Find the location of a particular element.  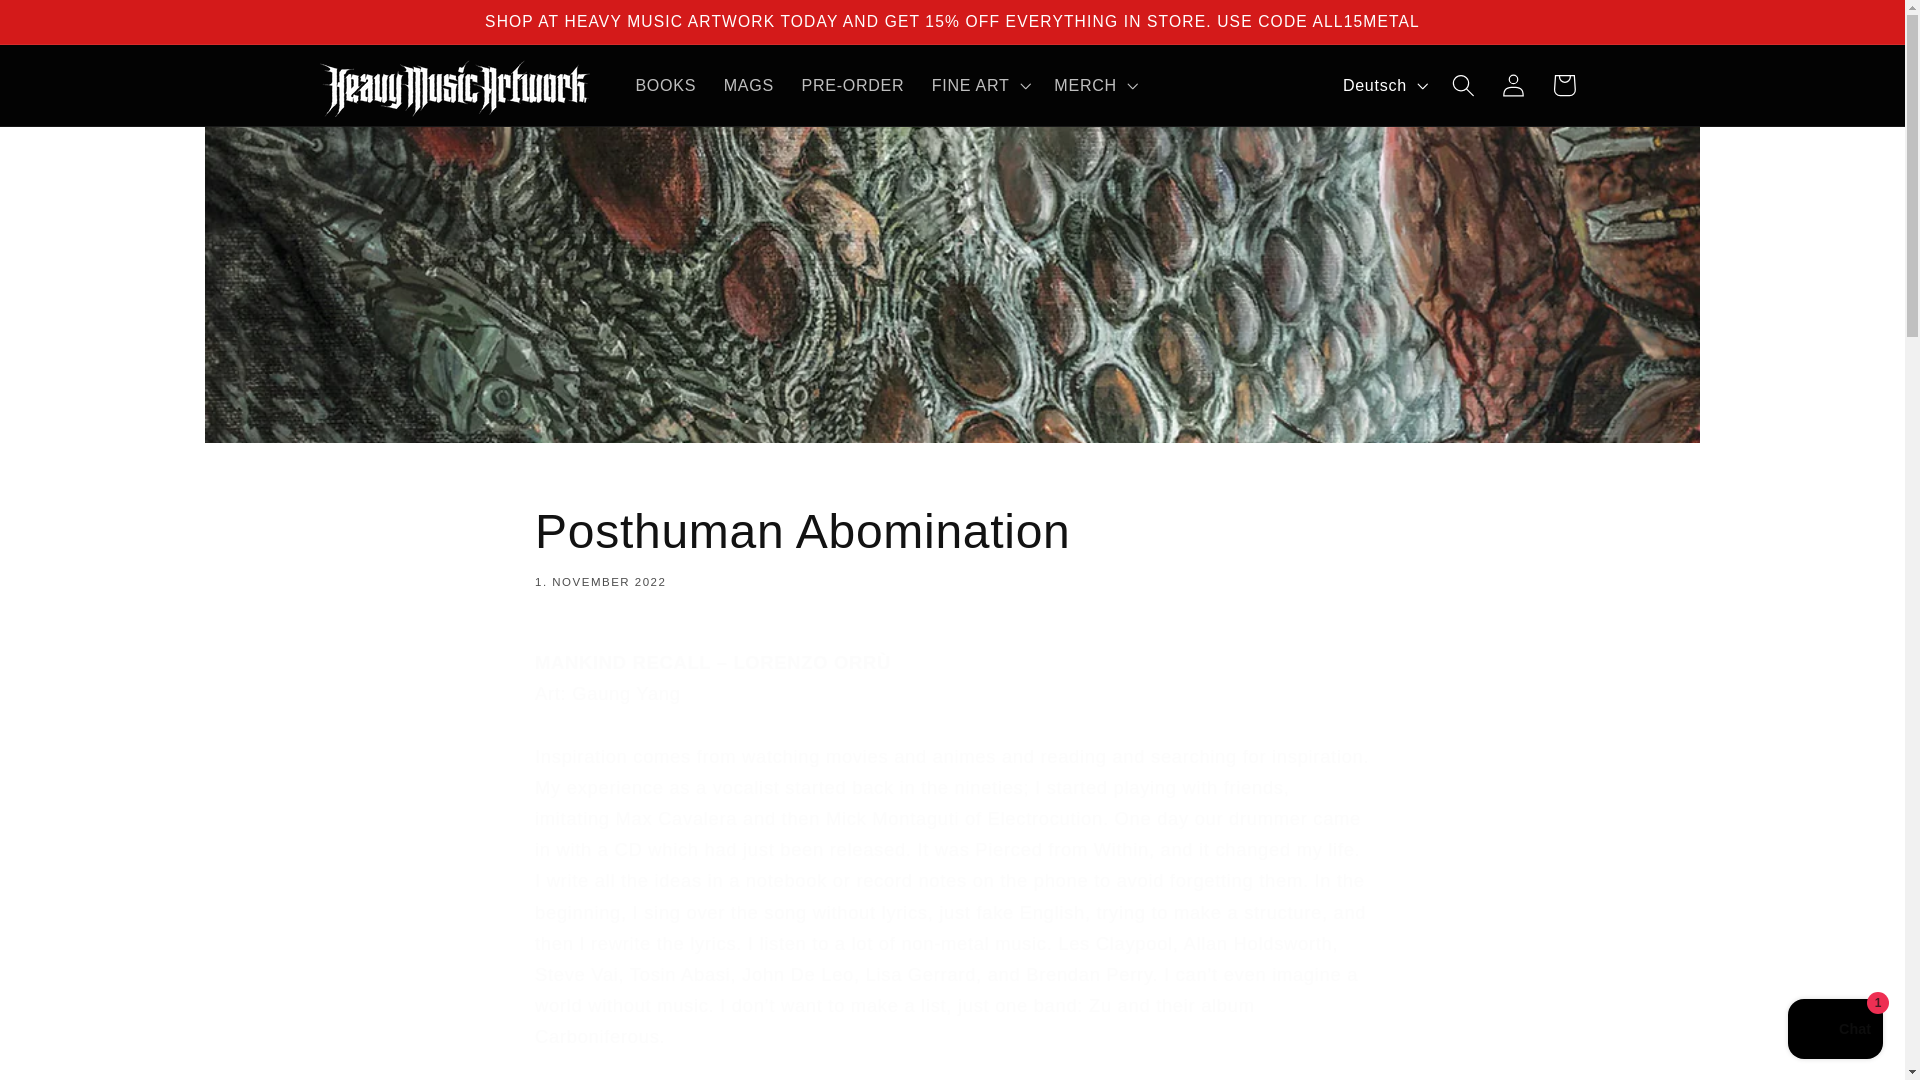

Direkt zum Inhalt is located at coordinates (1514, 86).